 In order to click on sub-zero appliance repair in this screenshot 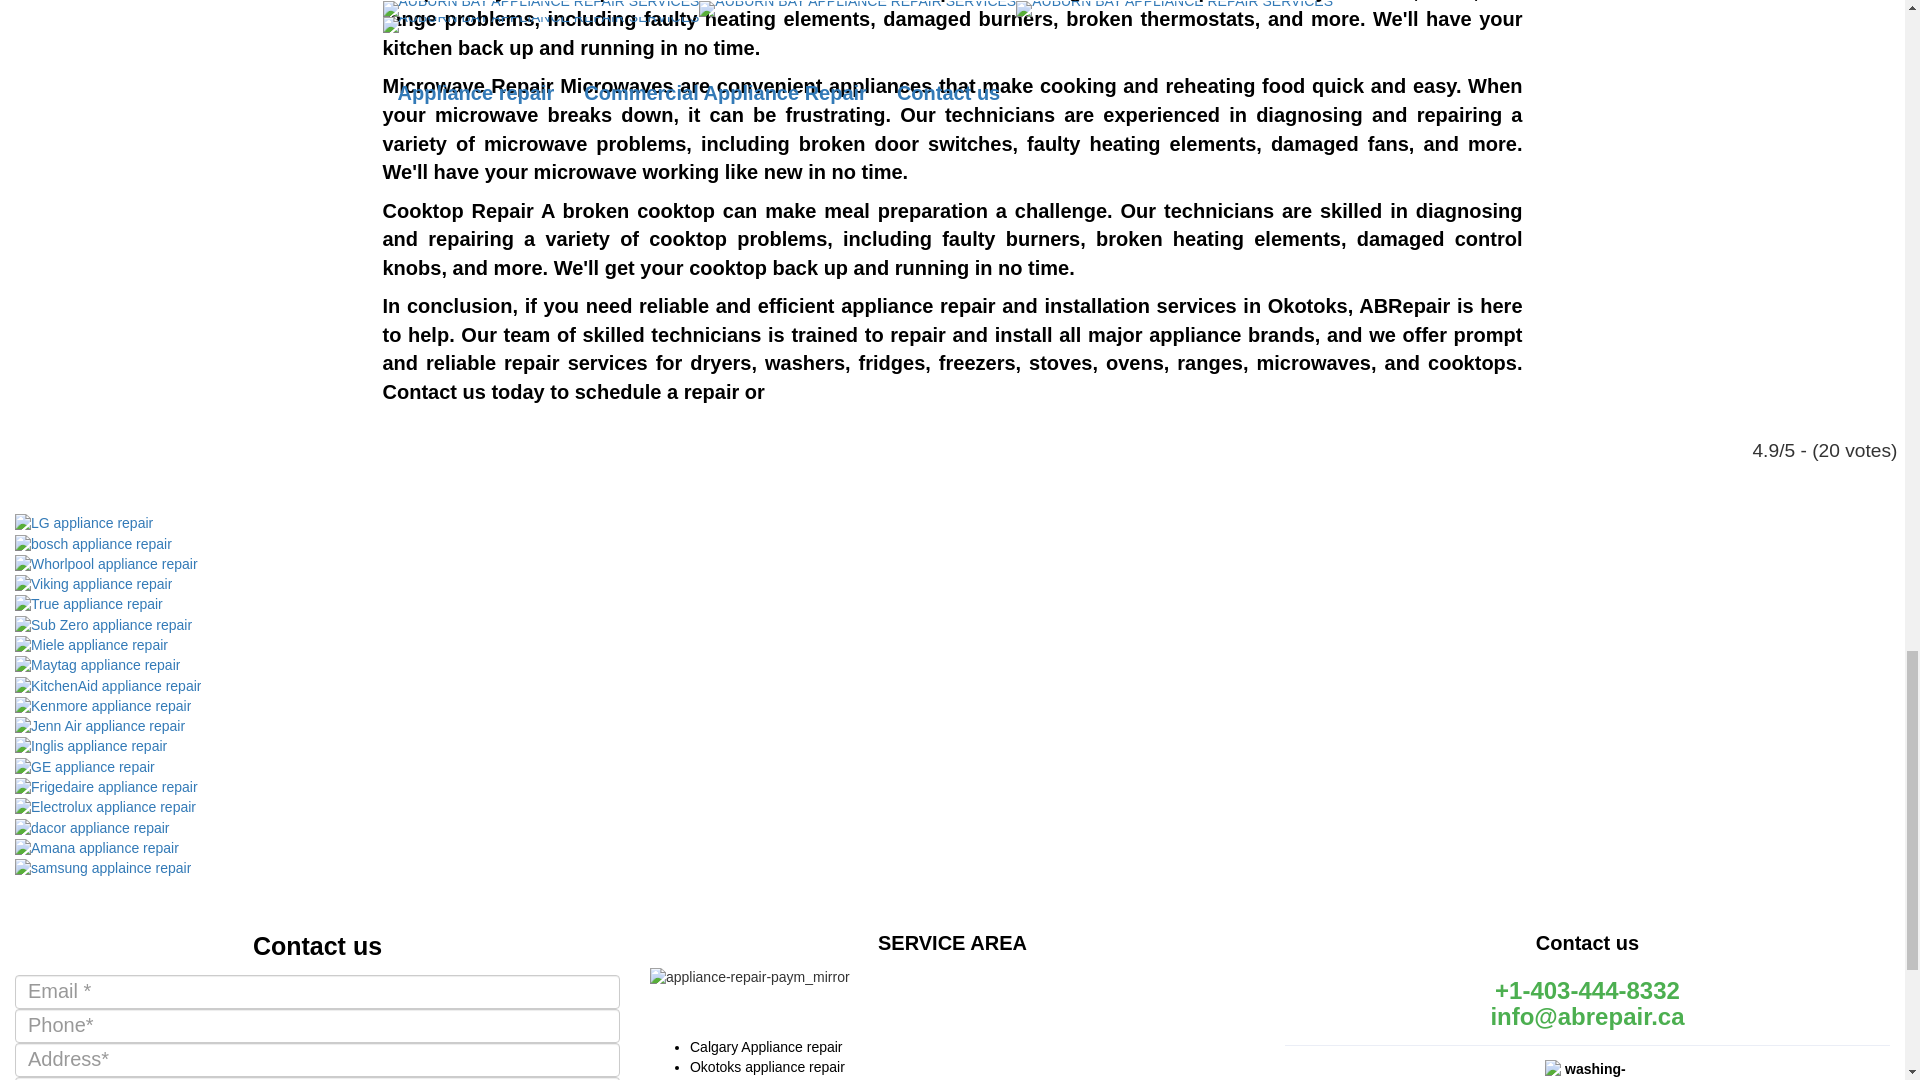, I will do `click(104, 623)`.